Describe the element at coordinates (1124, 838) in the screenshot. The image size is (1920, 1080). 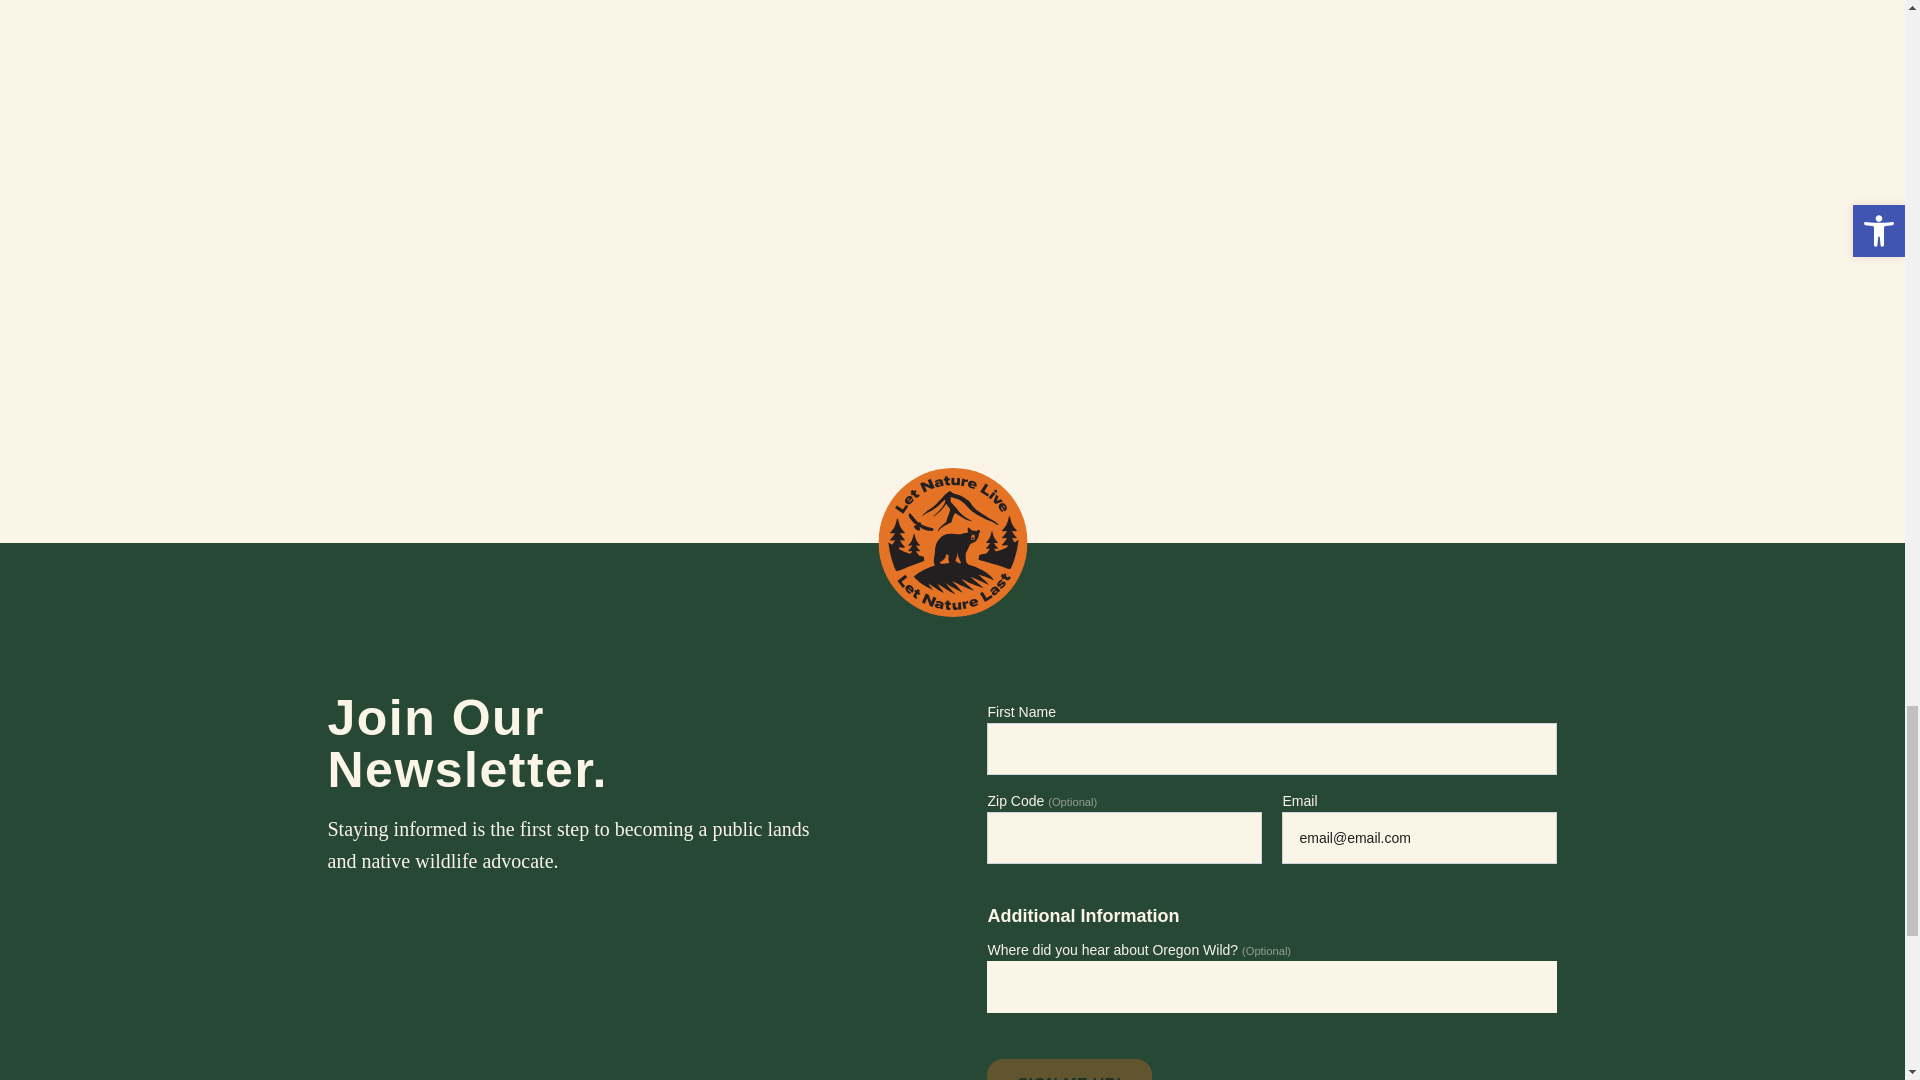
I see `Zip Code` at that location.